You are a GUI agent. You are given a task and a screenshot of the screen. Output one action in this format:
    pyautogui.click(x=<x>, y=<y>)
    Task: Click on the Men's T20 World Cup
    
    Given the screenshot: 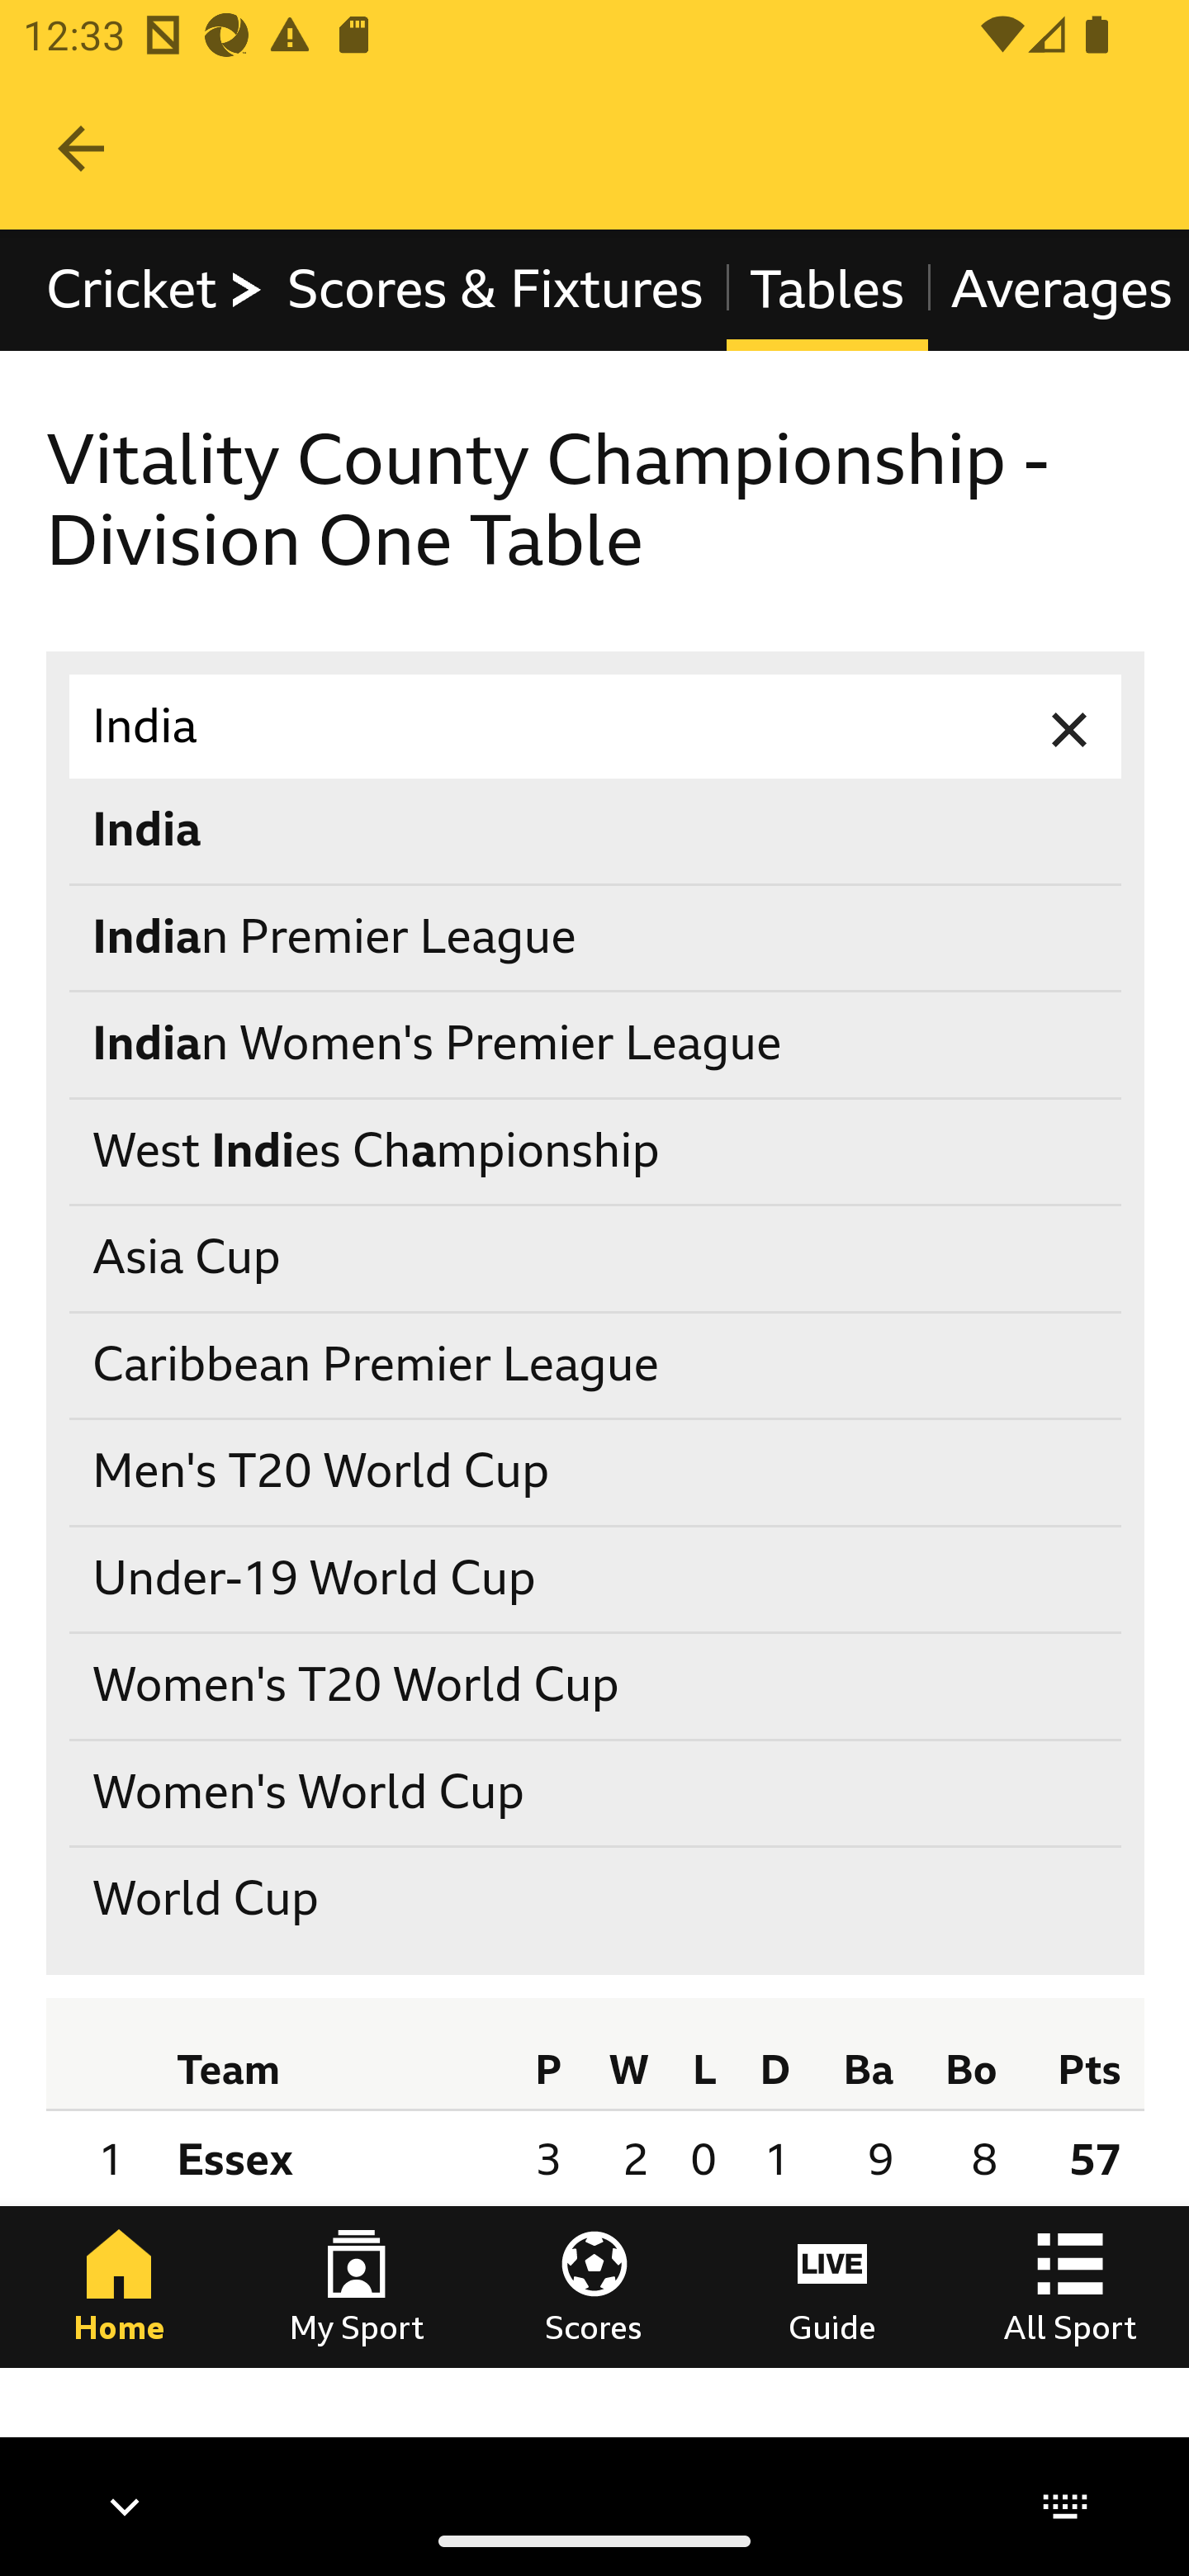 What is the action you would take?
    pyautogui.click(x=596, y=1473)
    